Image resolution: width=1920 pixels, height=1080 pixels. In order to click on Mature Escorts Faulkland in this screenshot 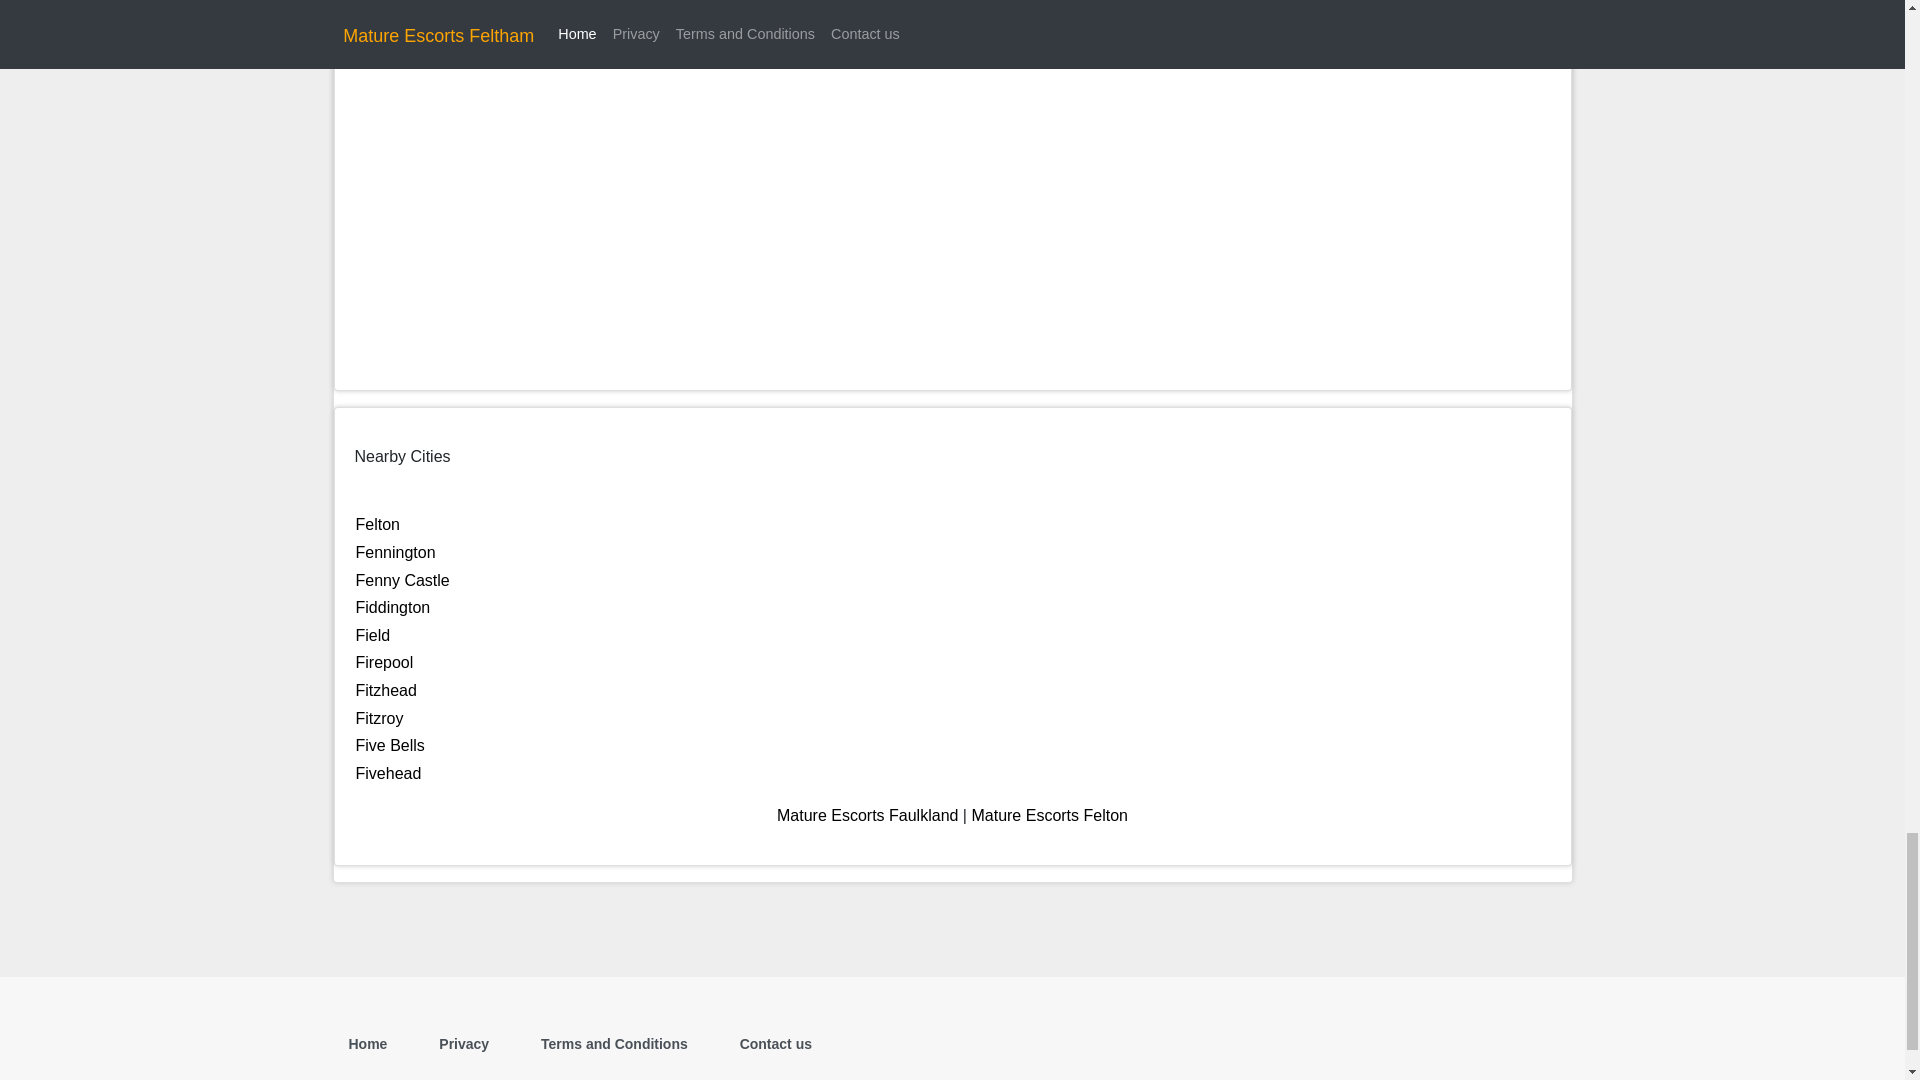, I will do `click(868, 815)`.